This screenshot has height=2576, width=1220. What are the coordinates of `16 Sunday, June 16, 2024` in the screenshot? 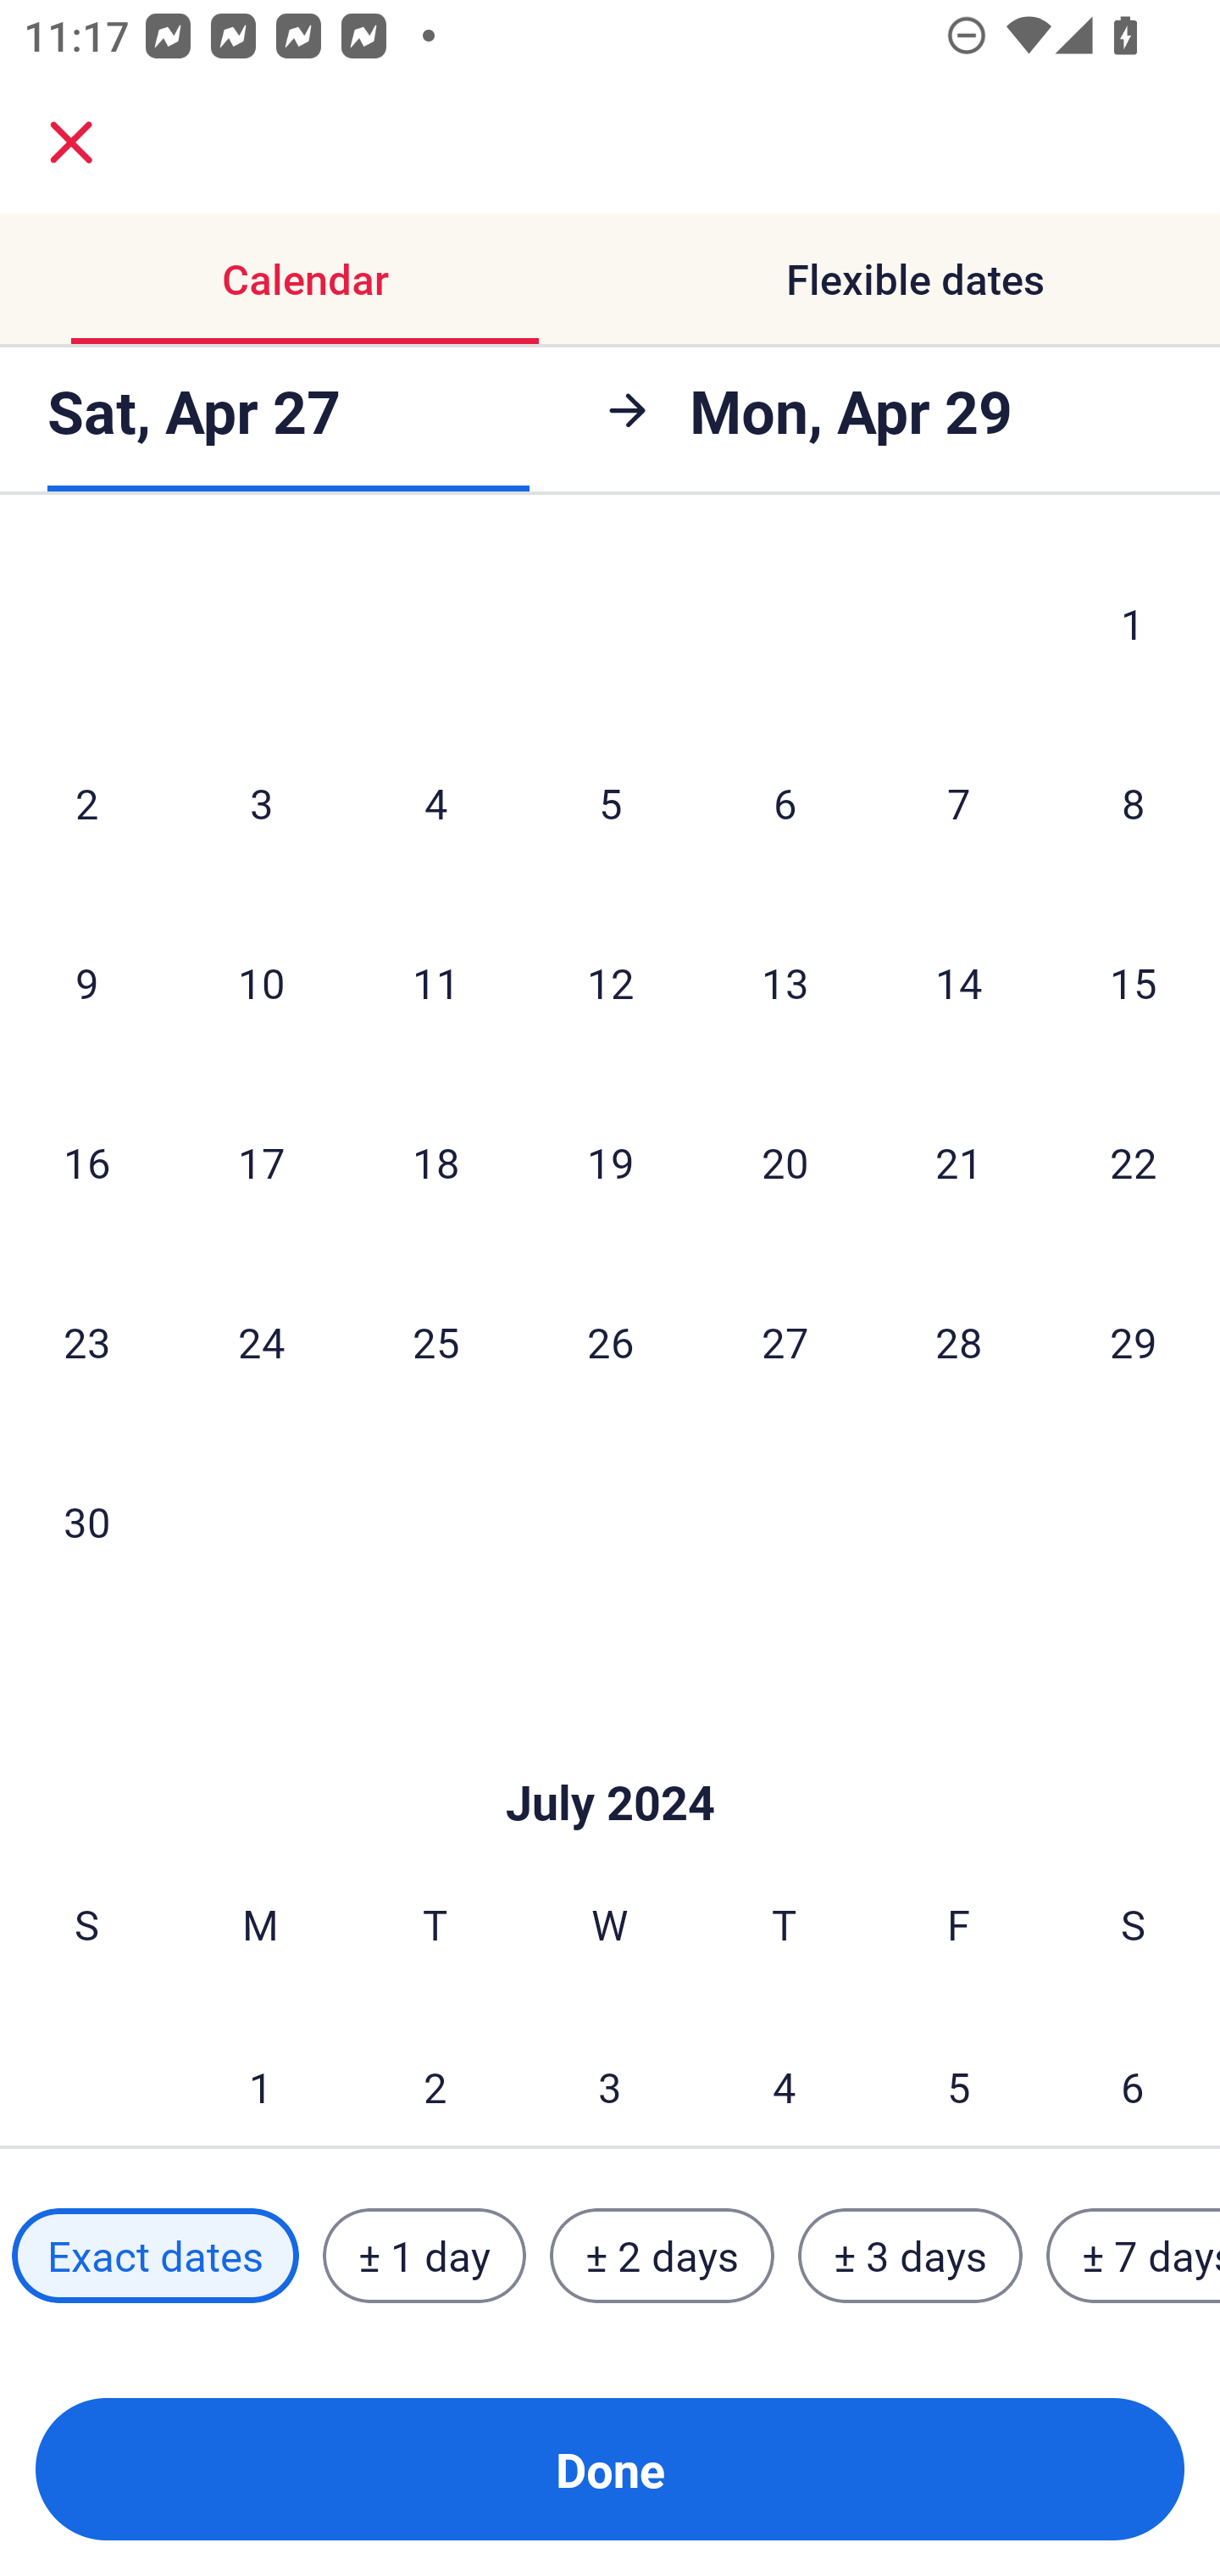 It's located at (86, 1161).